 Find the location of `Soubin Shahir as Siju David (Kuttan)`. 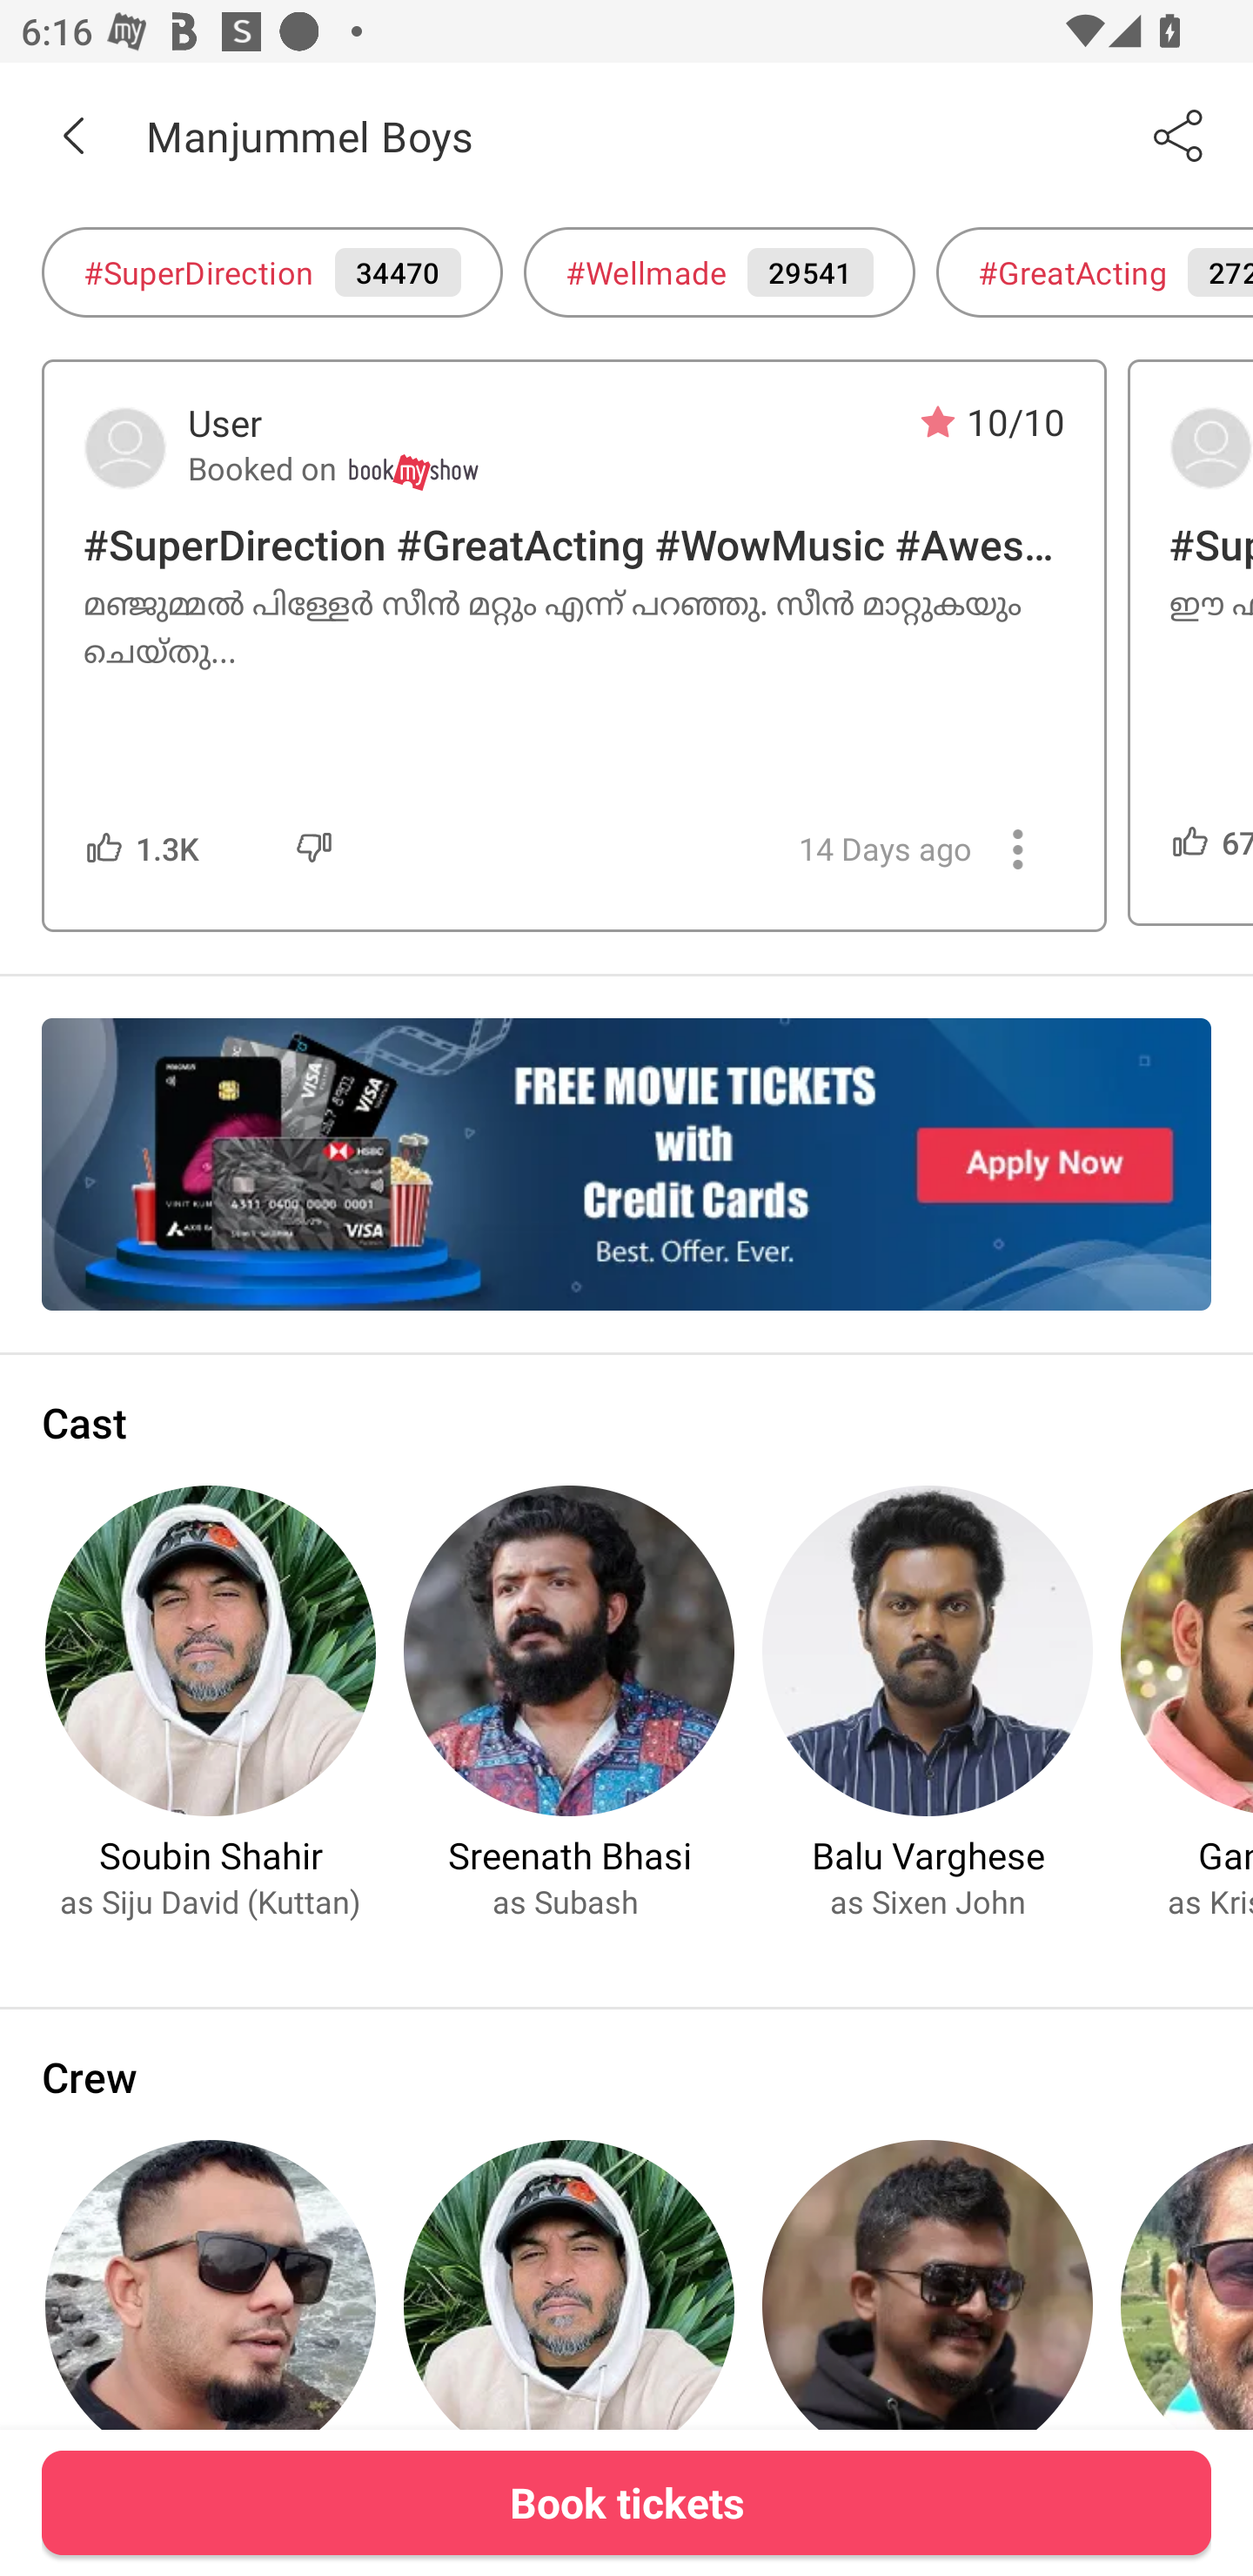

Soubin Shahir as Siju David (Kuttan) is located at coordinates (211, 1701).